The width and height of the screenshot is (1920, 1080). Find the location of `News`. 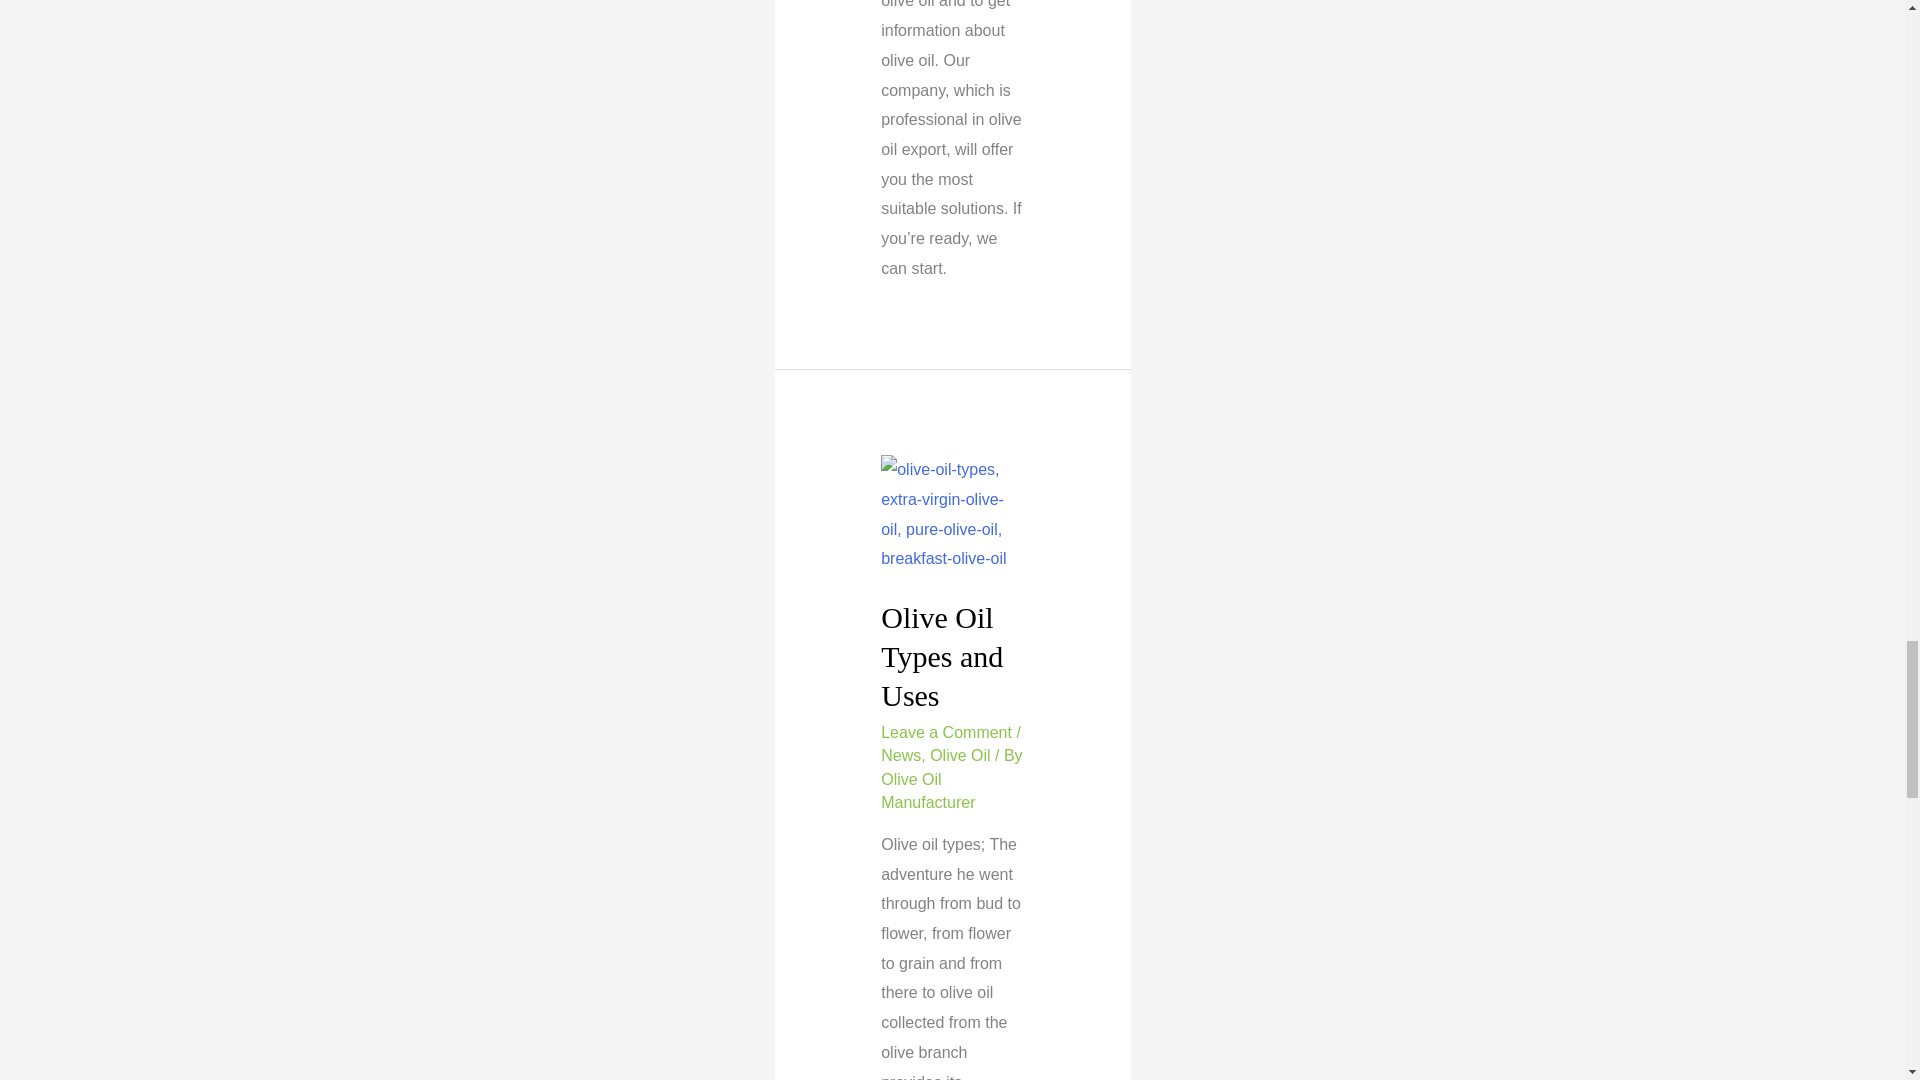

News is located at coordinates (901, 755).